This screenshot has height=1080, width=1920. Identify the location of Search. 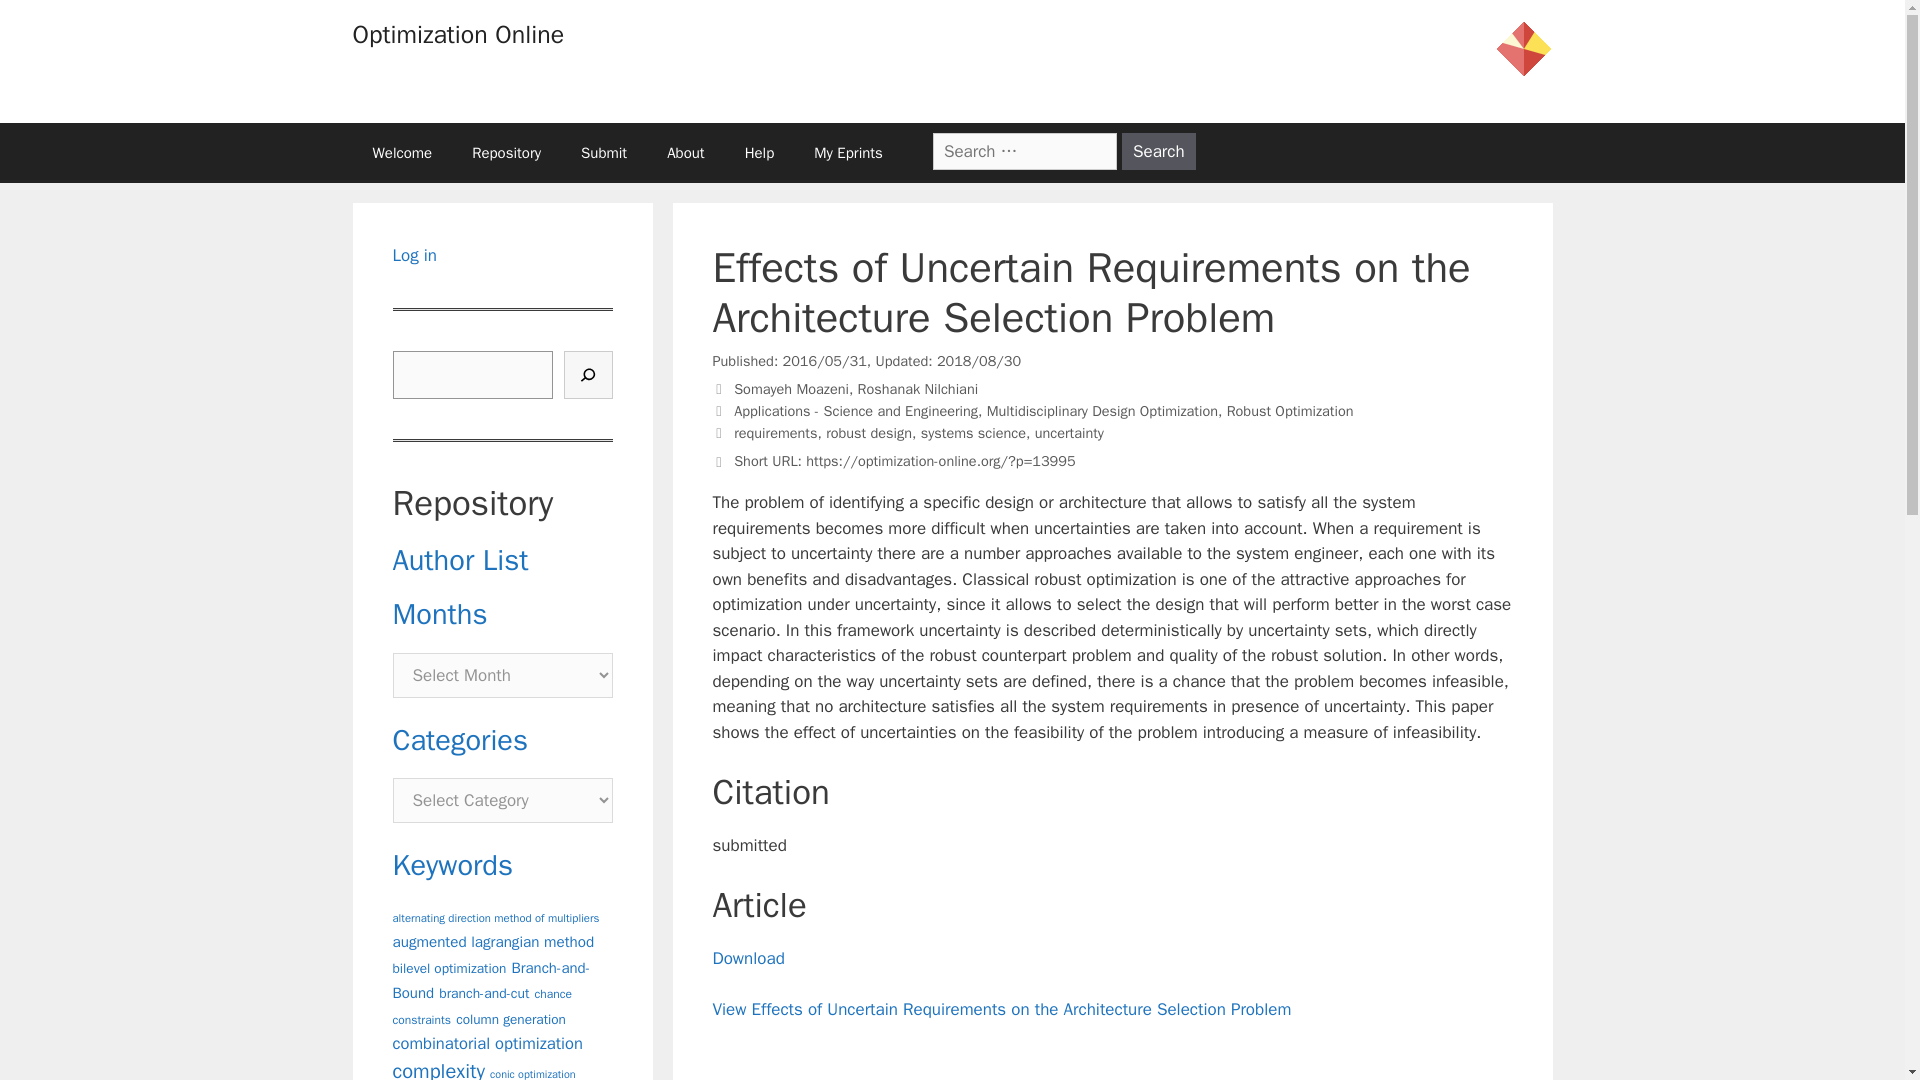
(1158, 150).